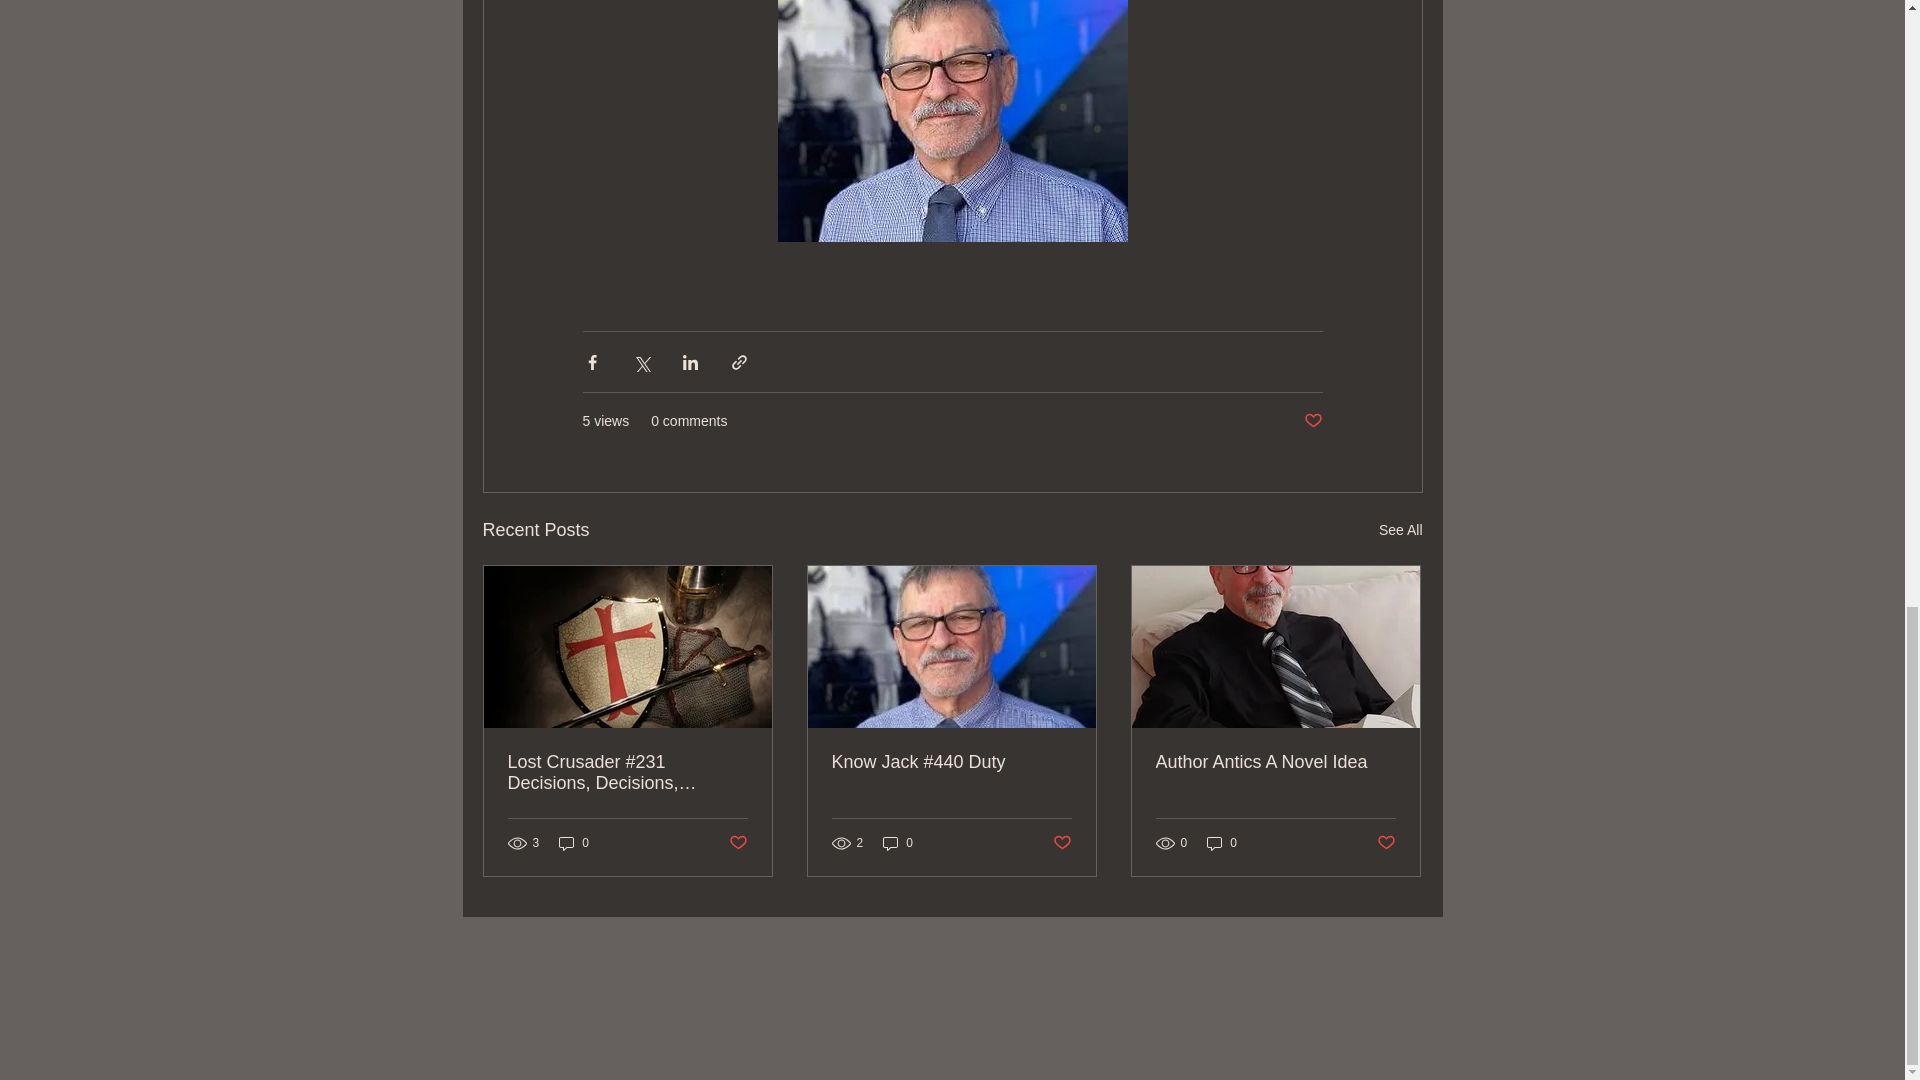 This screenshot has height=1080, width=1920. What do you see at coordinates (1312, 422) in the screenshot?
I see `Post not marked as liked` at bounding box center [1312, 422].